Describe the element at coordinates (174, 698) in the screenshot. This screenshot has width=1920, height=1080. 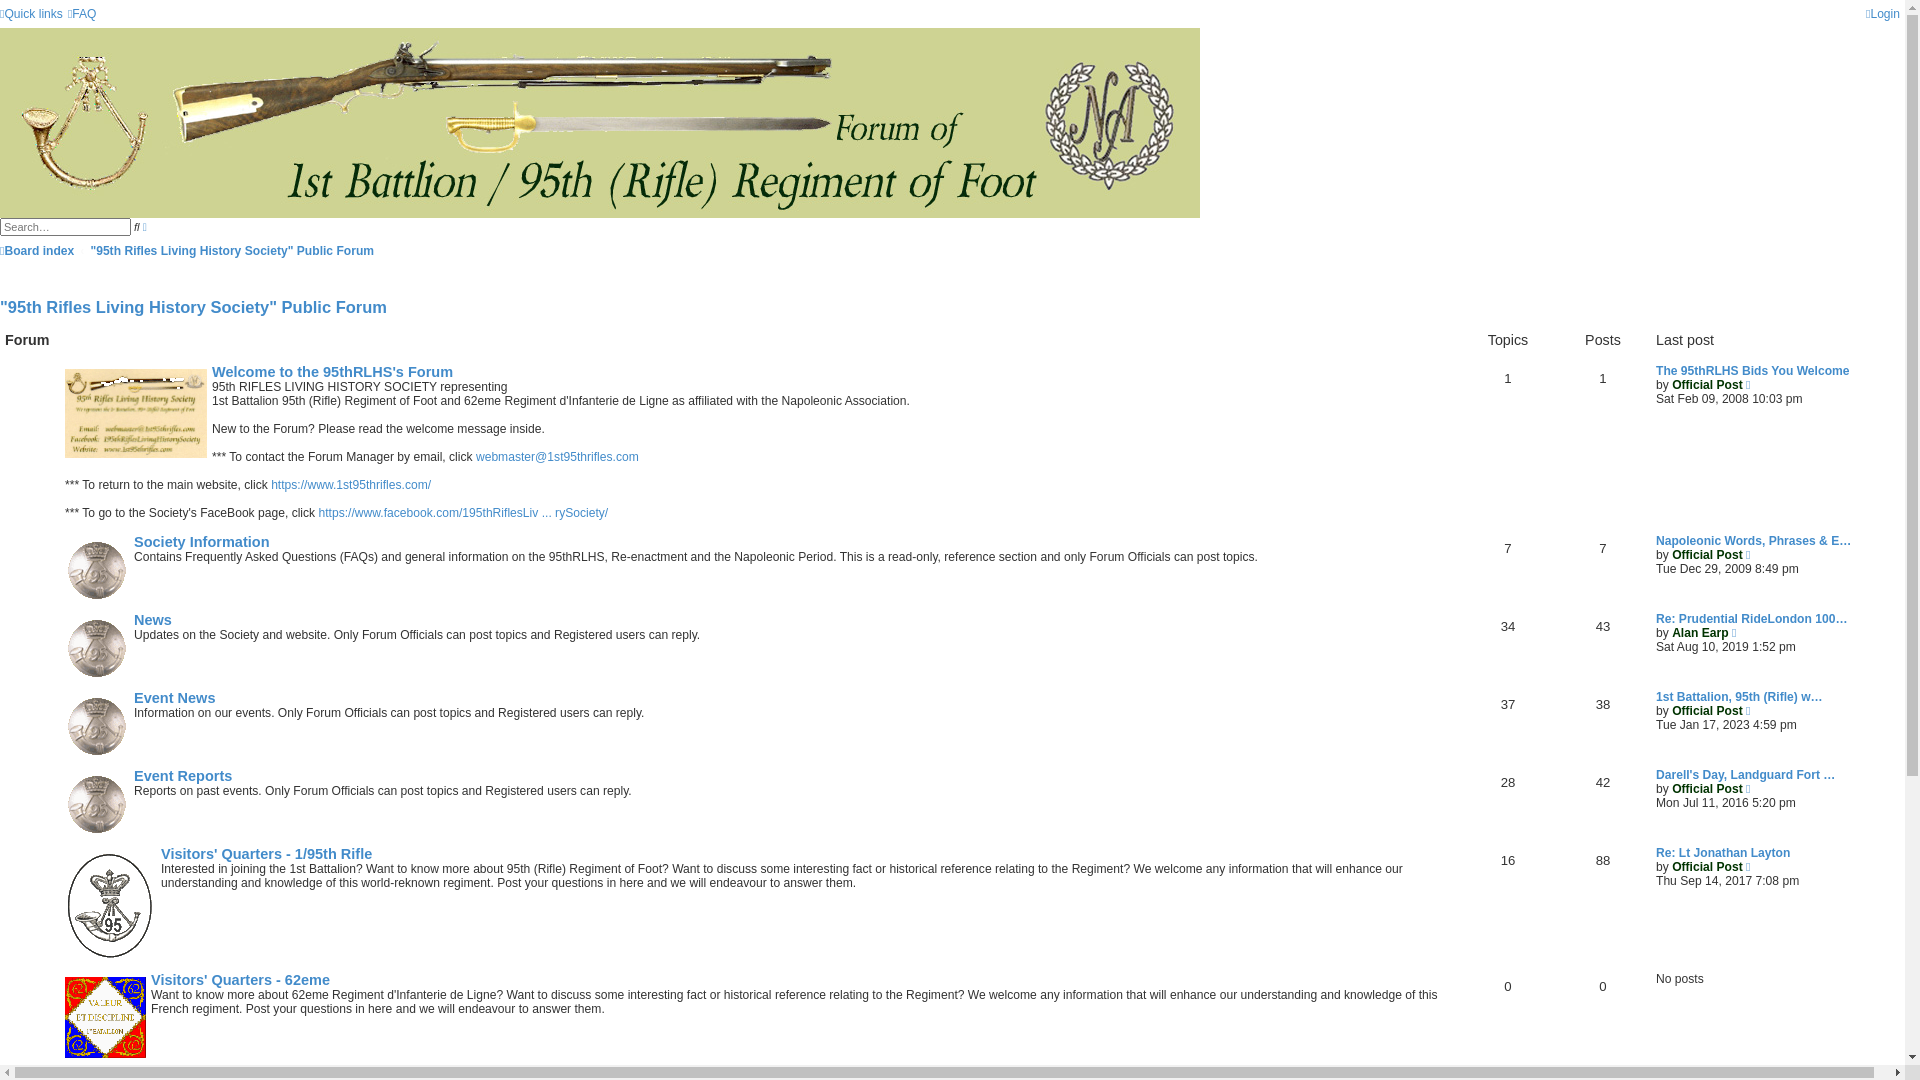
I see `Event News` at that location.